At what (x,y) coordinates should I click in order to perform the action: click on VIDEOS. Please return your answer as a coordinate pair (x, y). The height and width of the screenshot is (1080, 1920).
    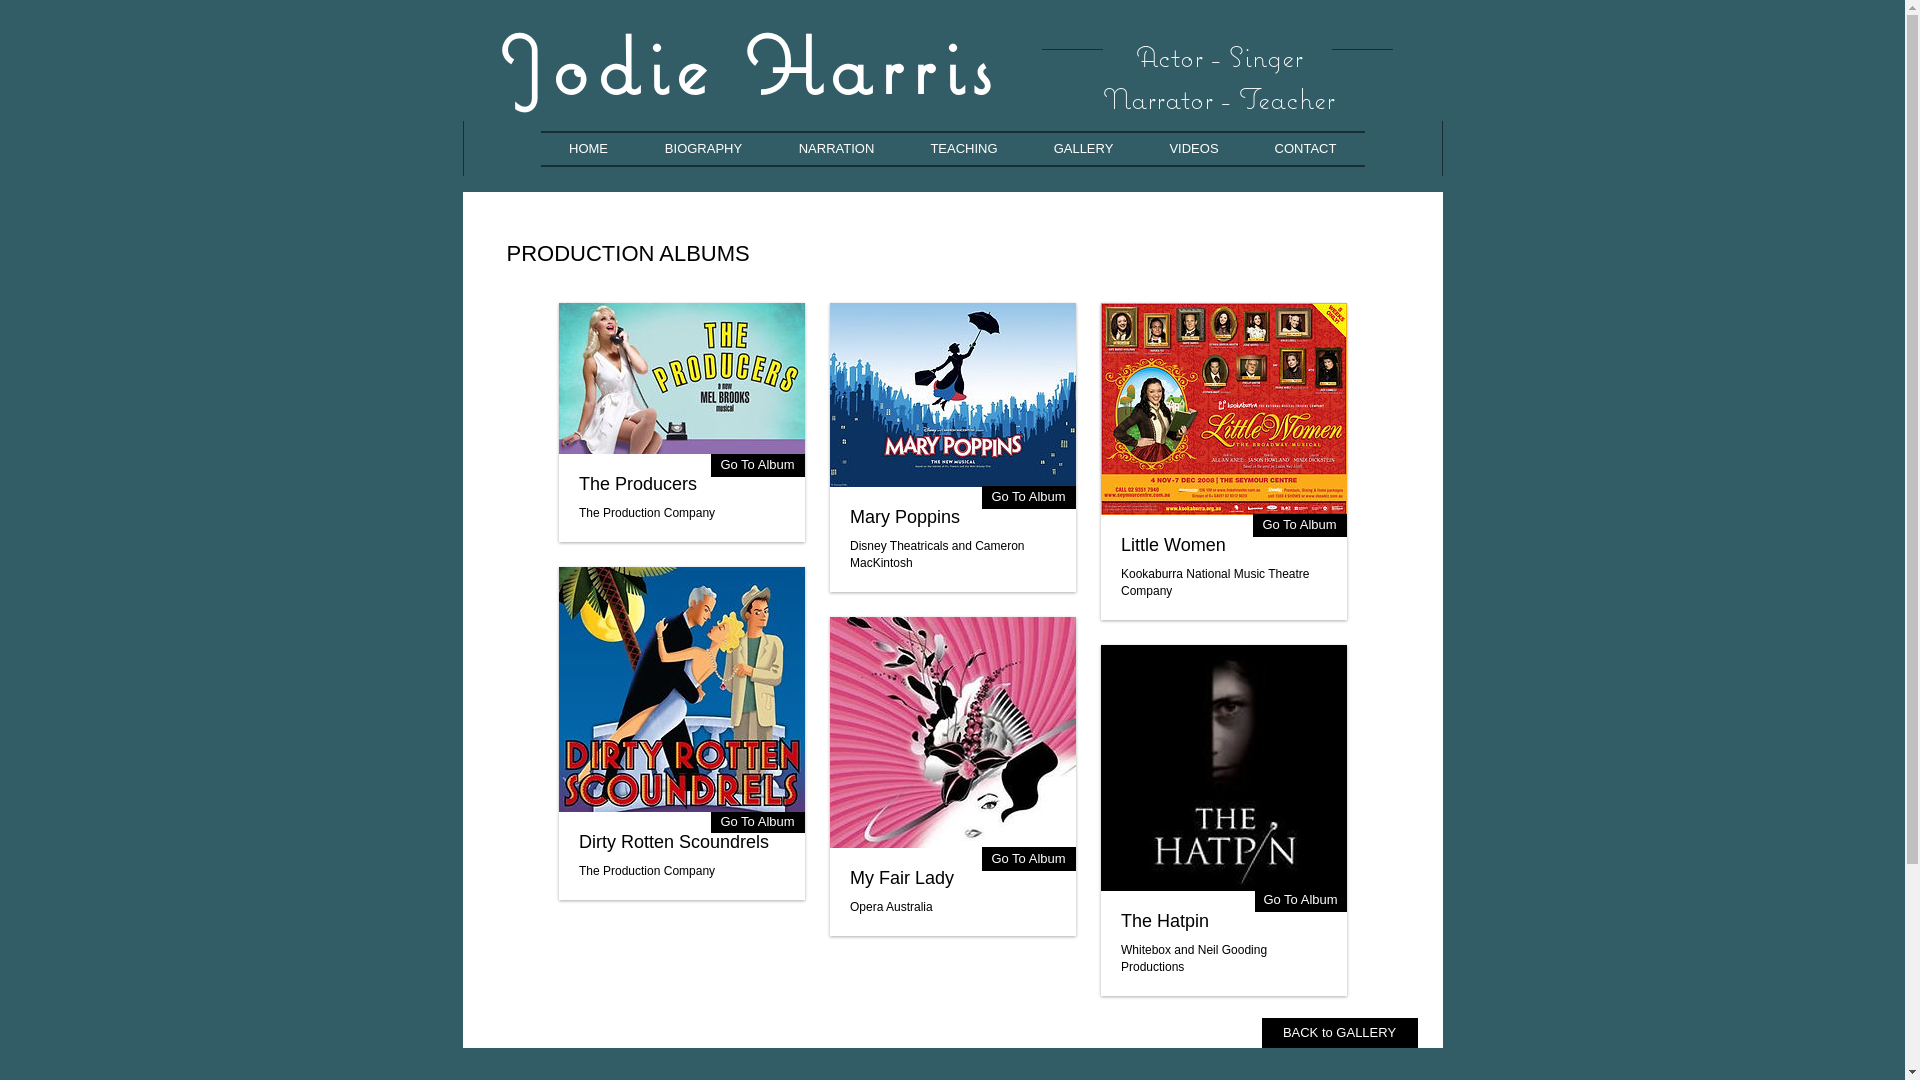
    Looking at the image, I should click on (1194, 149).